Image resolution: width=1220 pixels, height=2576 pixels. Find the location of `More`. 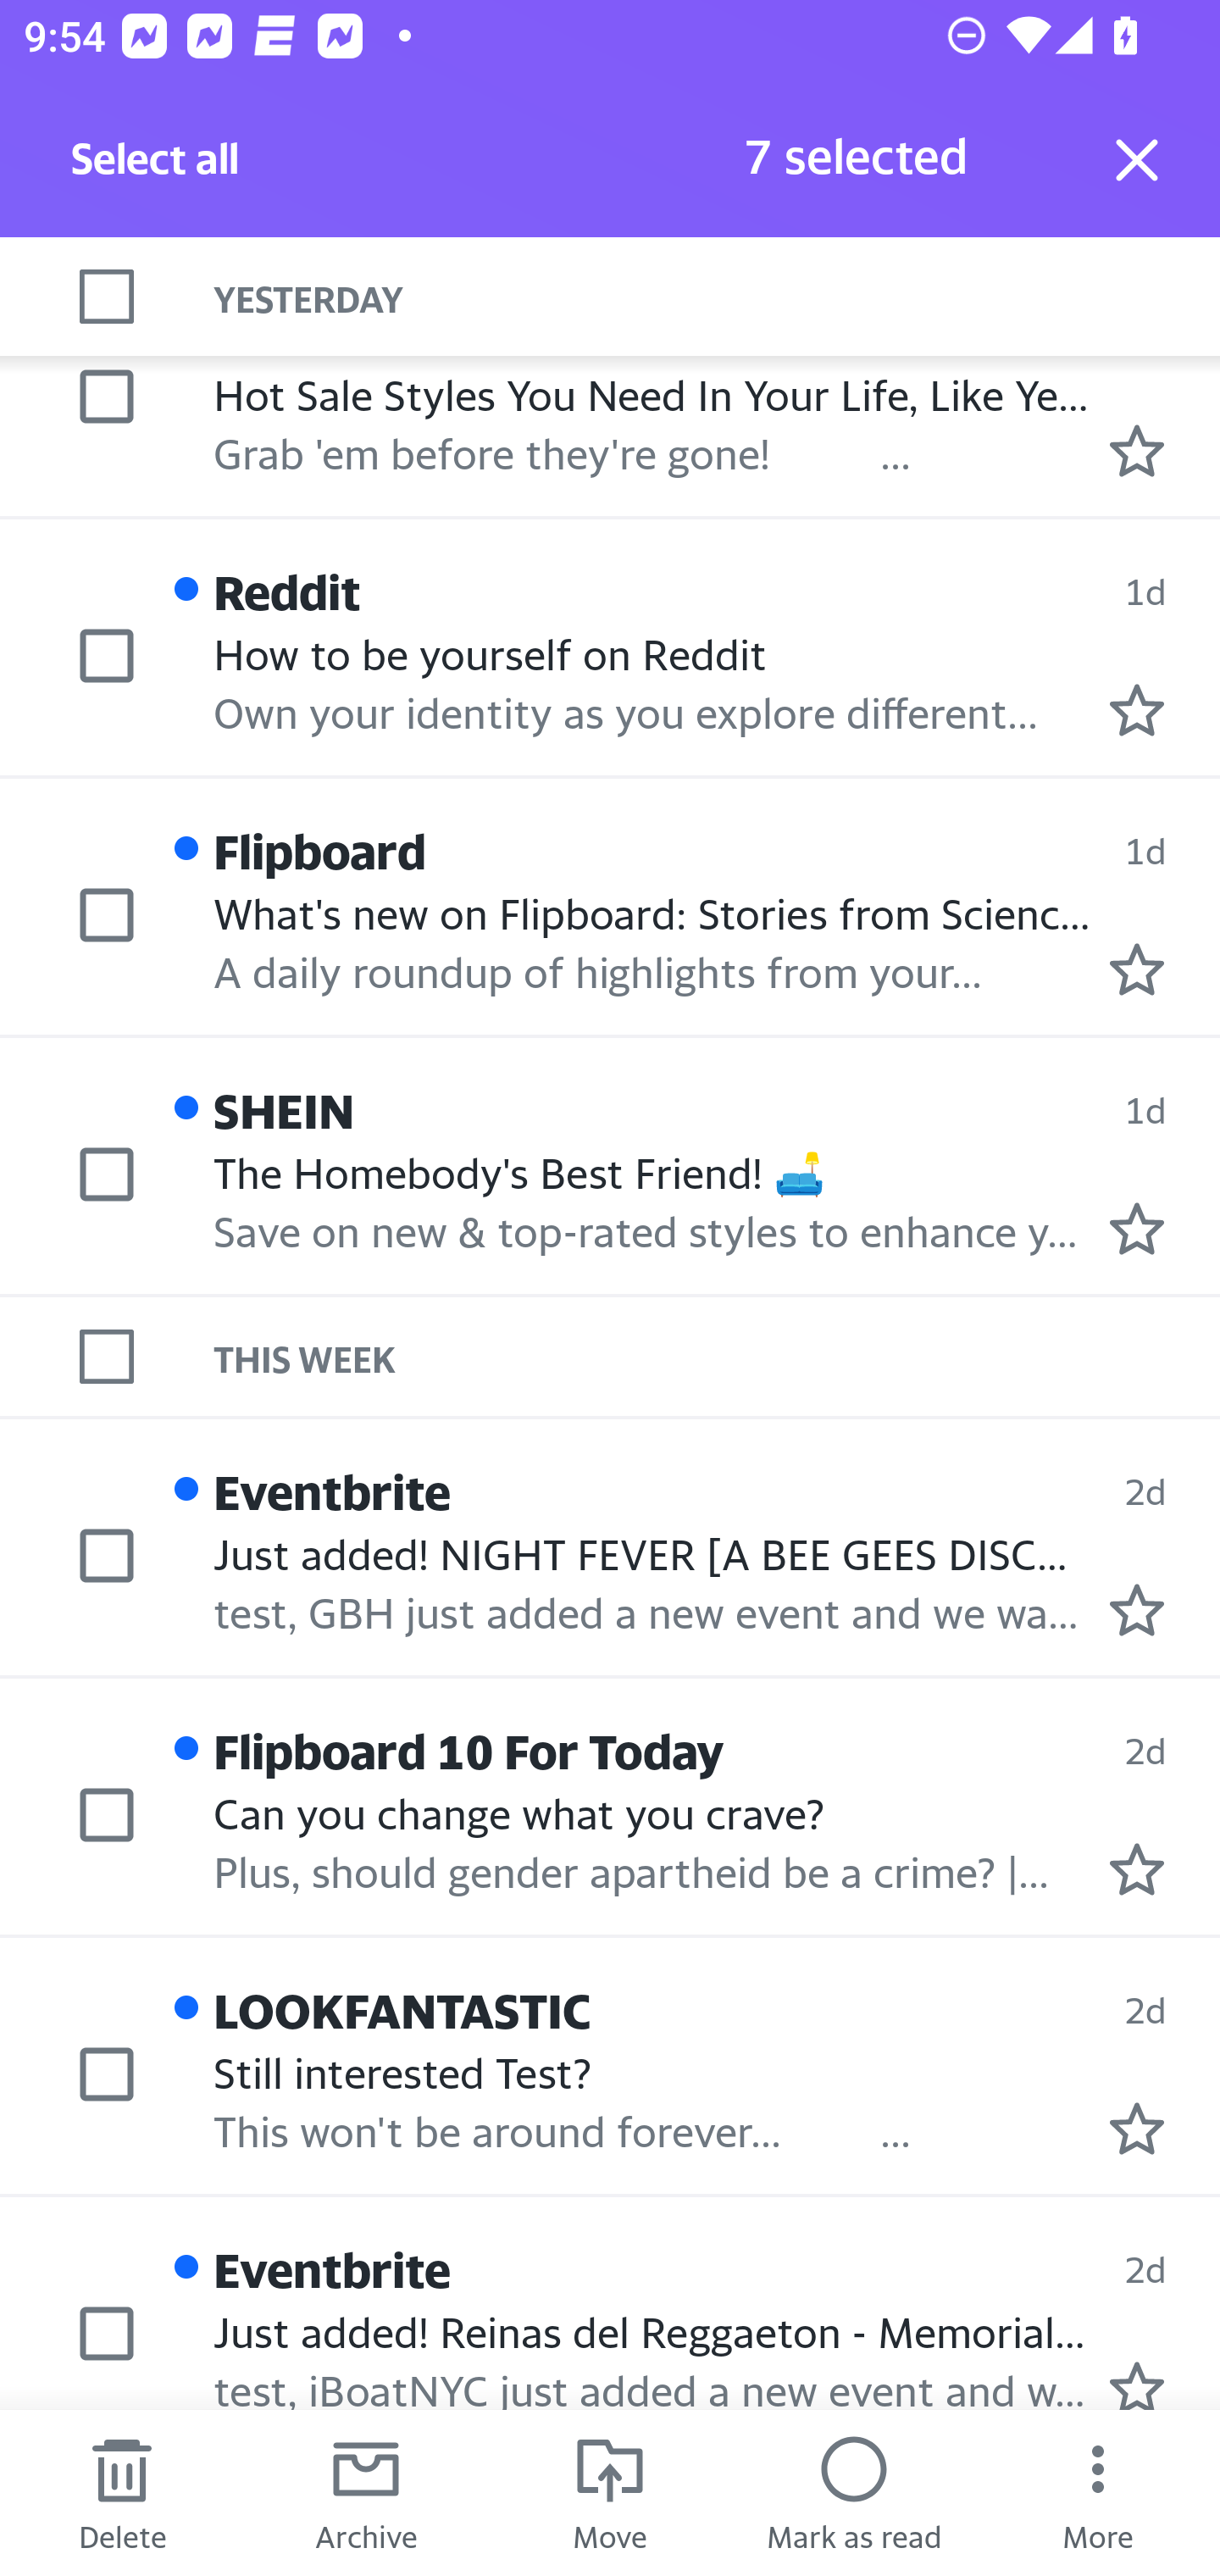

More is located at coordinates (1098, 2493).